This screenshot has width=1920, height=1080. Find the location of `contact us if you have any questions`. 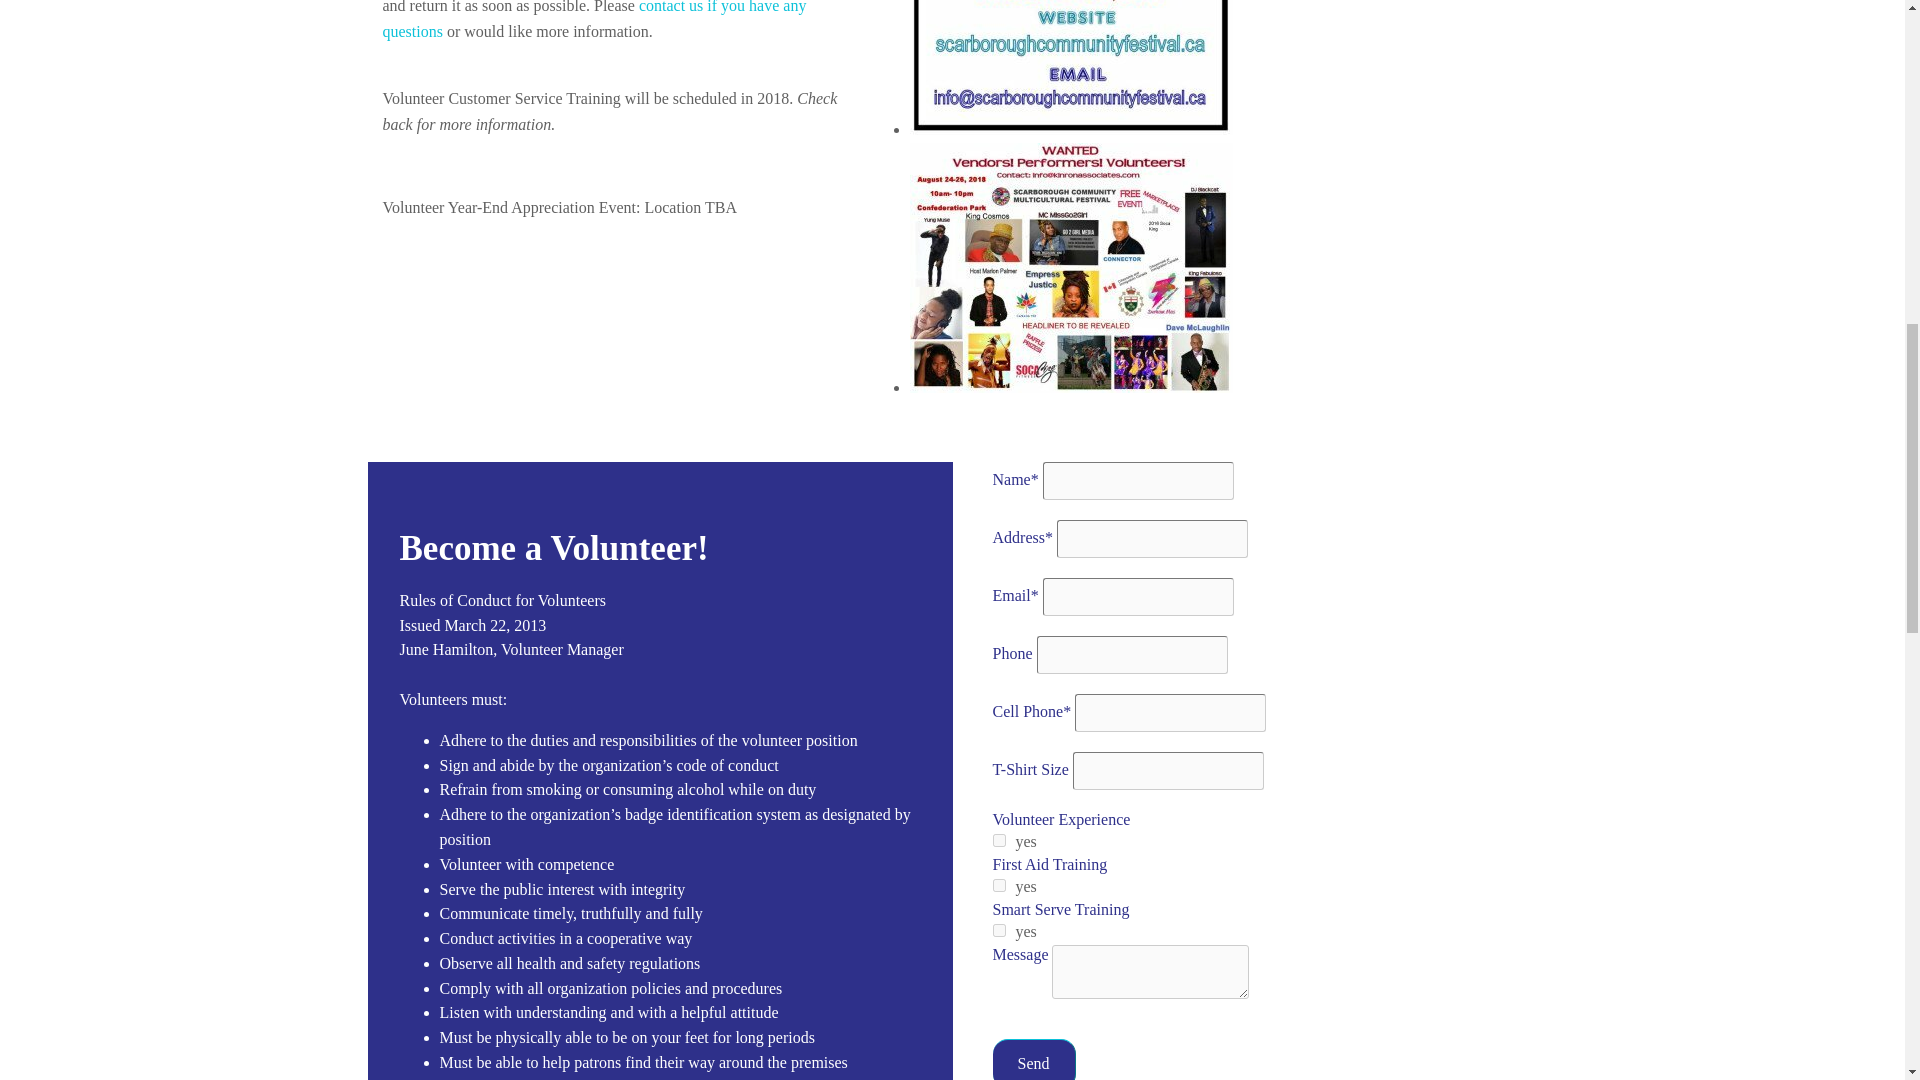

contact us if you have any questions is located at coordinates (594, 20).